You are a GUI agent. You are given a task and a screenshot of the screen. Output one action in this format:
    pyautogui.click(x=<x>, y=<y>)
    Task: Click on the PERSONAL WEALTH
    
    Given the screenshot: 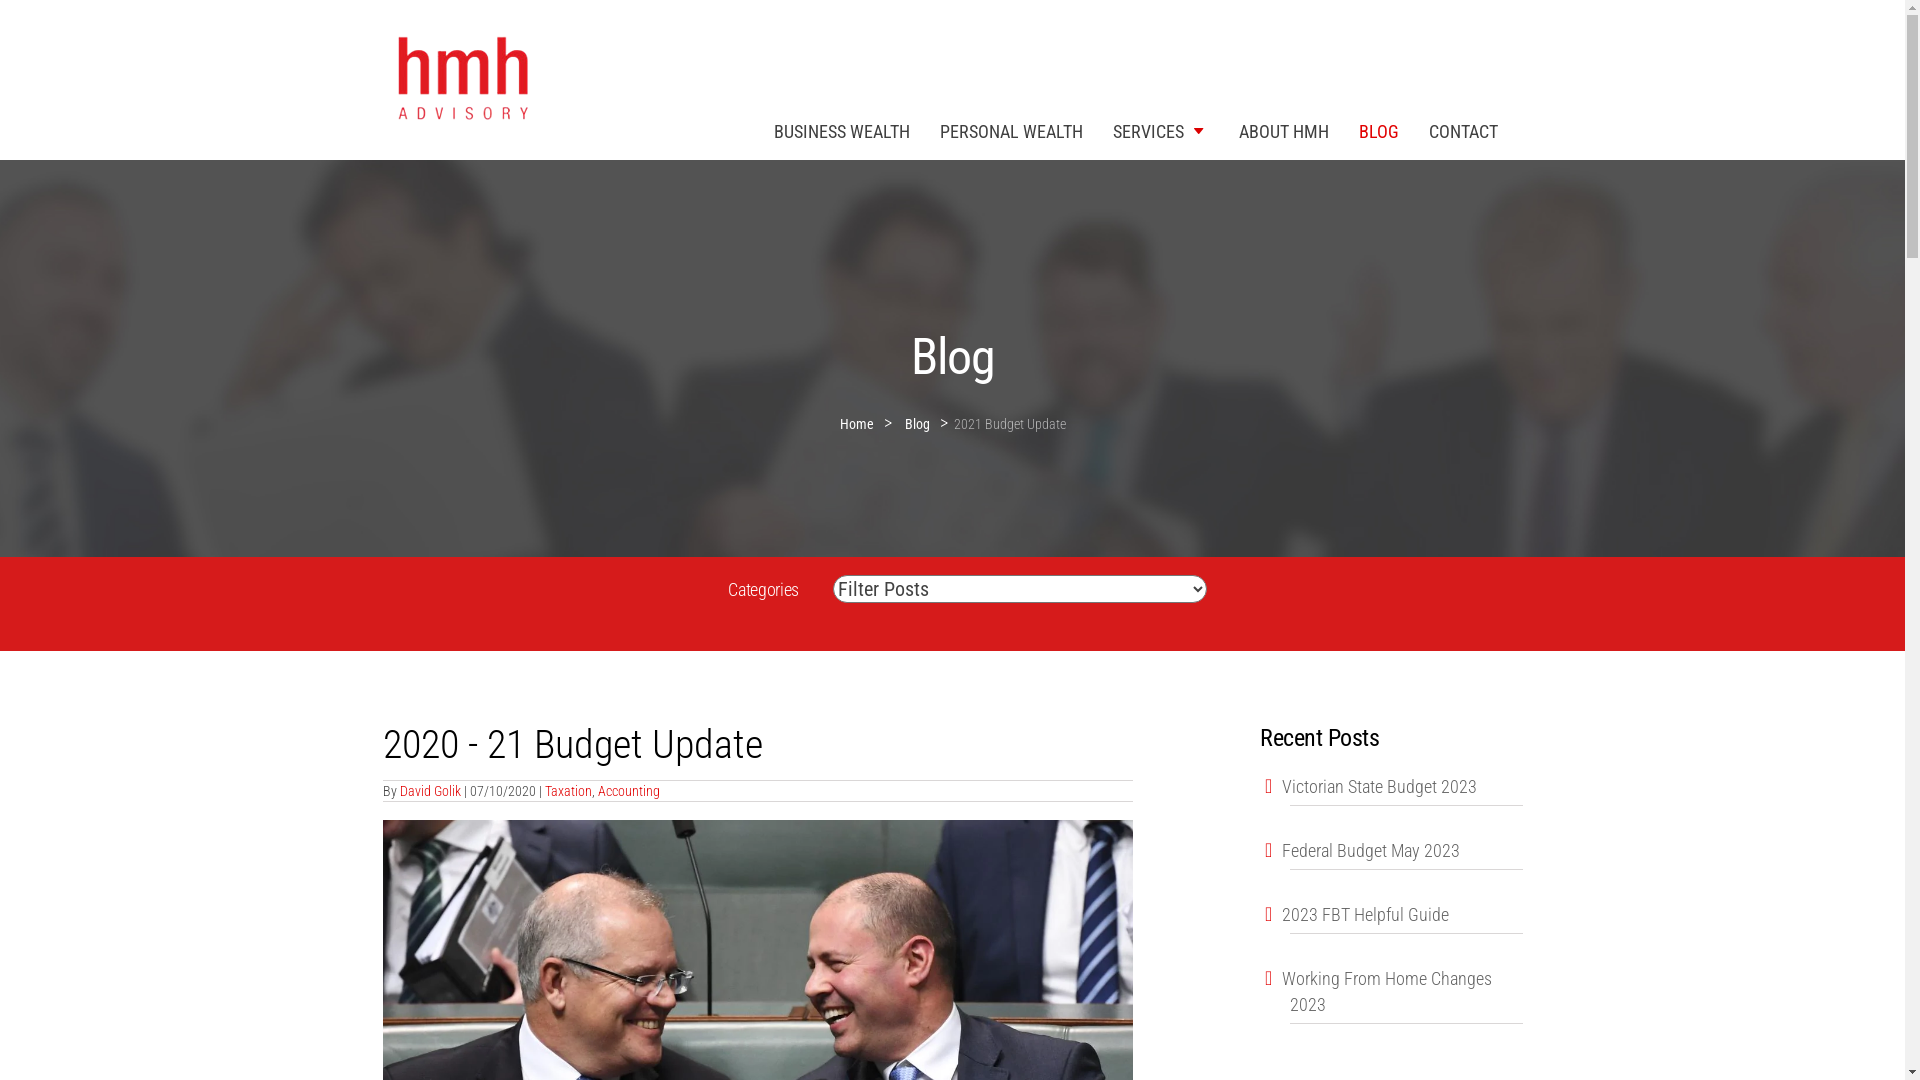 What is the action you would take?
    pyautogui.click(x=1010, y=130)
    